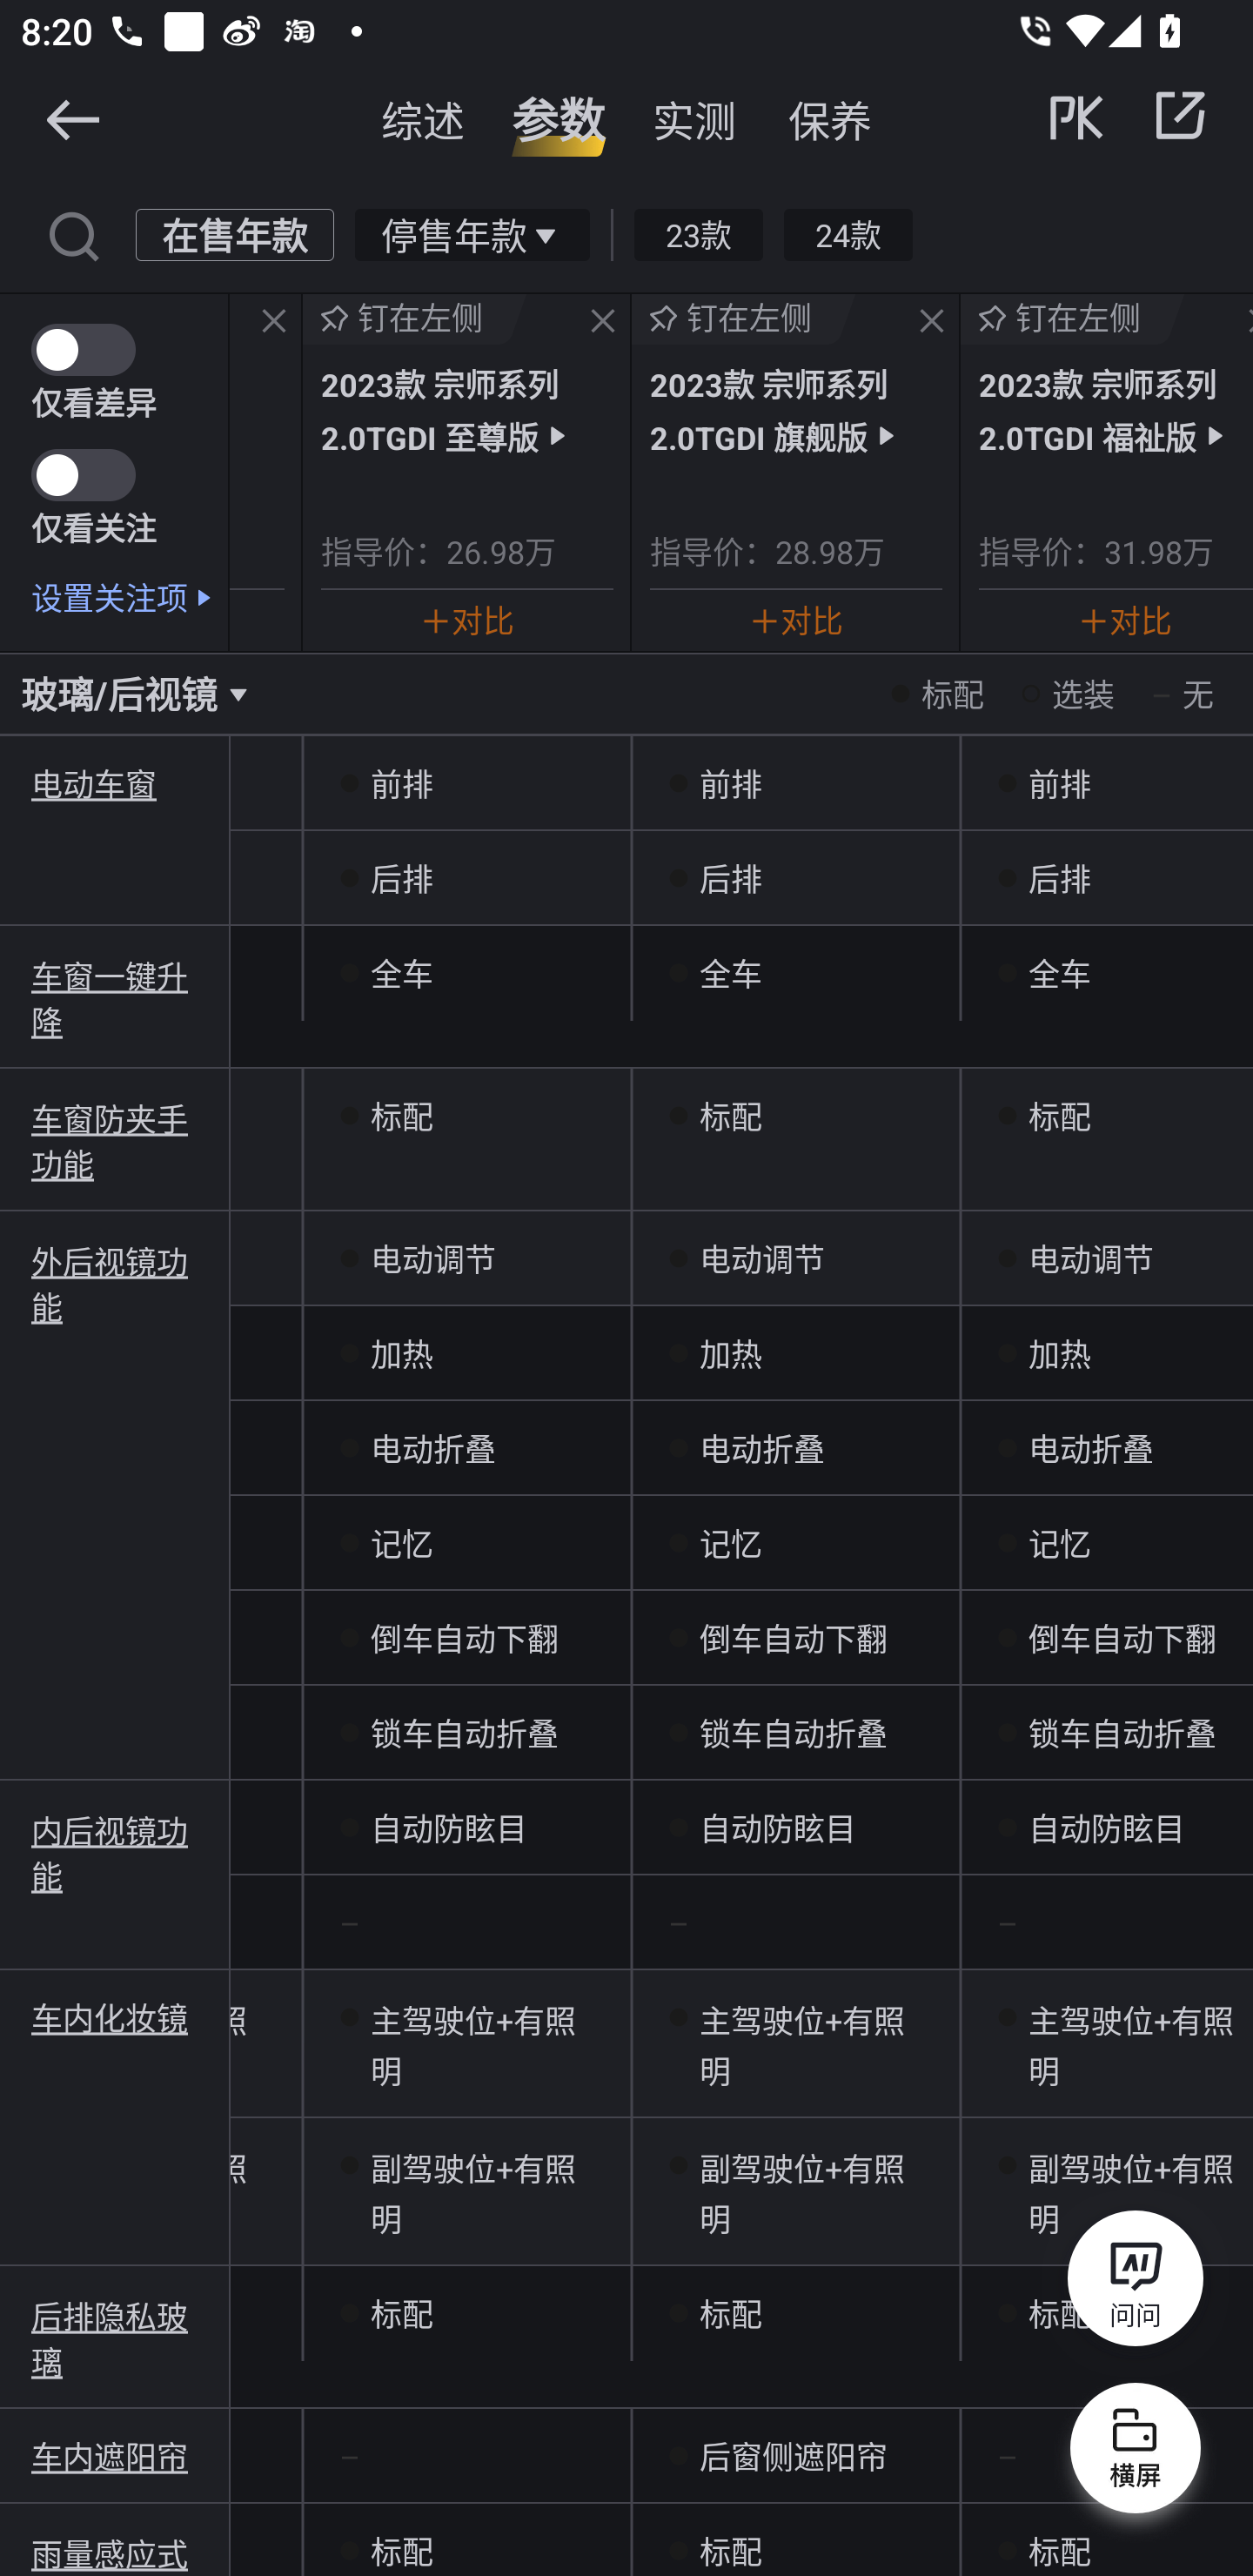 This screenshot has height=2576, width=1253. Describe the element at coordinates (1107, 2043) in the screenshot. I see `主驾驶位+有照明` at that location.